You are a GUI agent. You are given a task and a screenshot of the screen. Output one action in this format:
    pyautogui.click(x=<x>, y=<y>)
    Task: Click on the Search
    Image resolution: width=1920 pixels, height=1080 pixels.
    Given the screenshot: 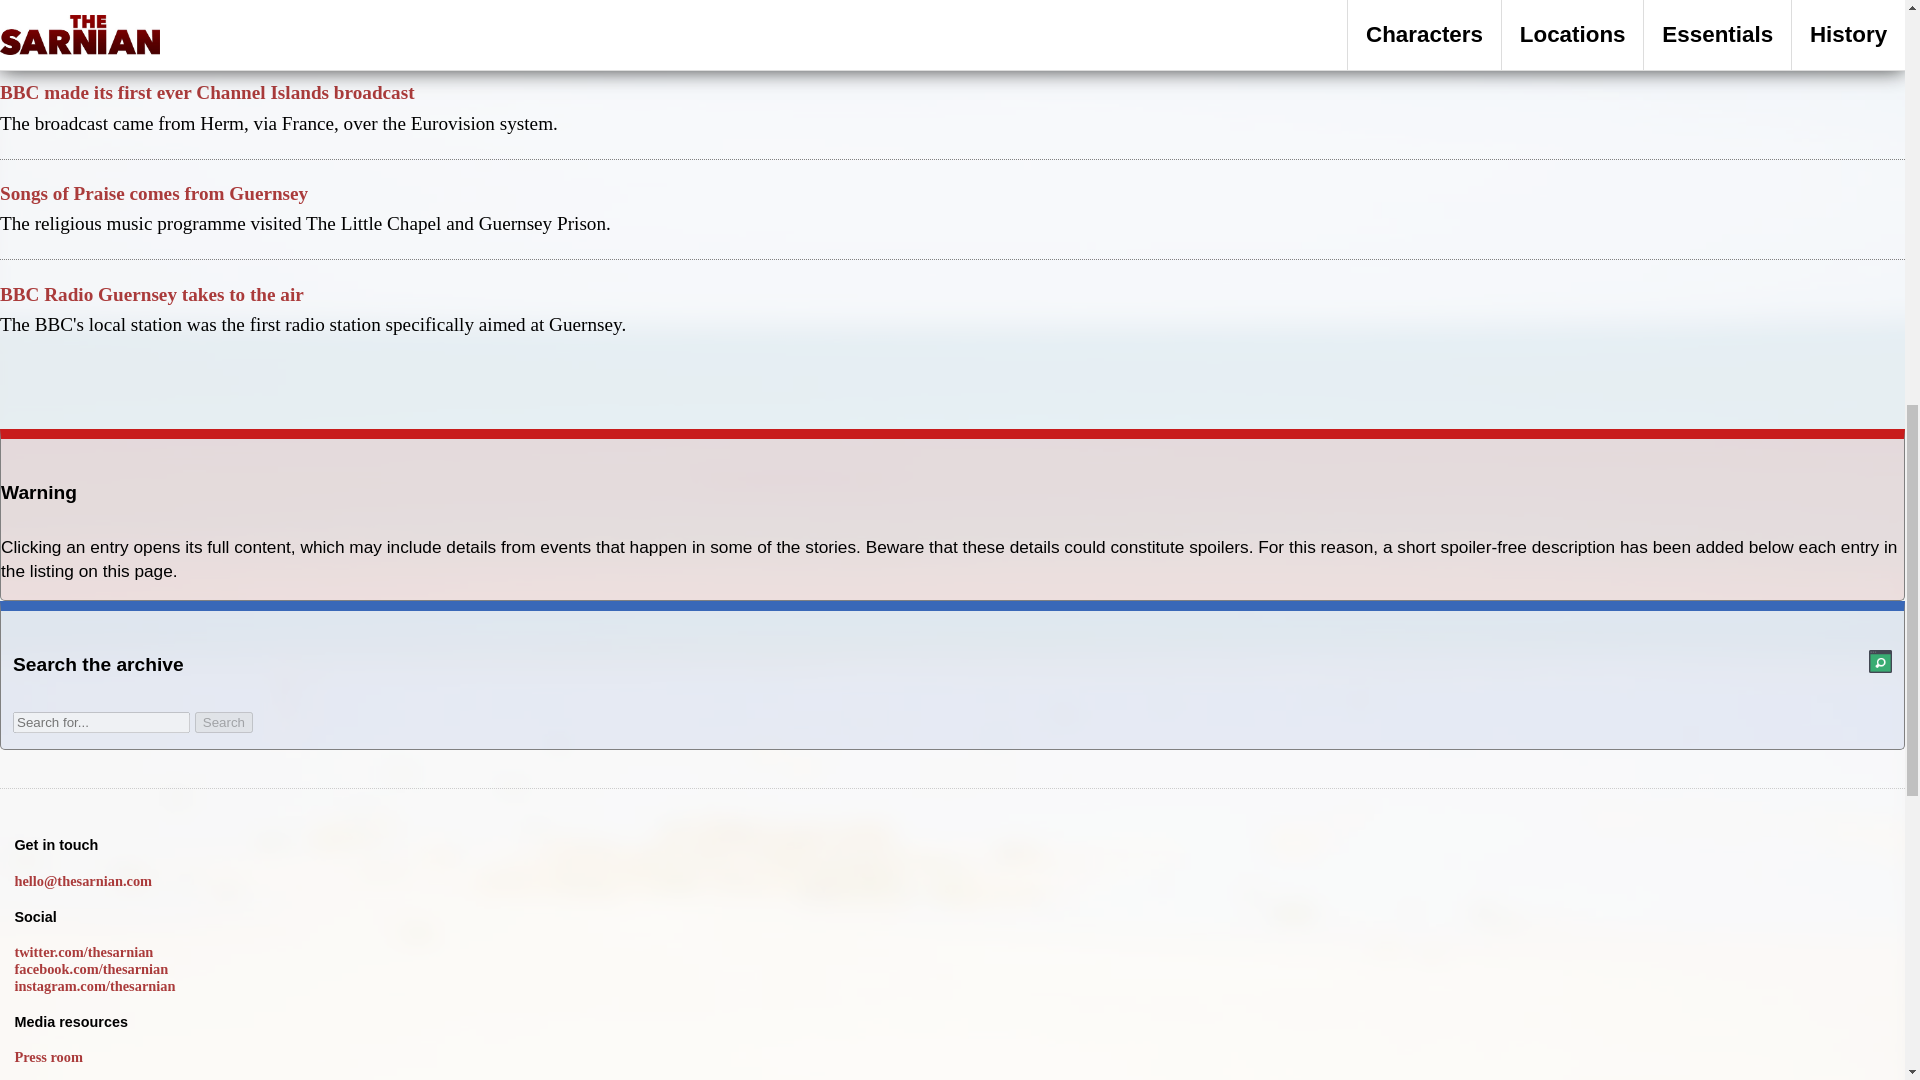 What is the action you would take?
    pyautogui.click(x=224, y=722)
    